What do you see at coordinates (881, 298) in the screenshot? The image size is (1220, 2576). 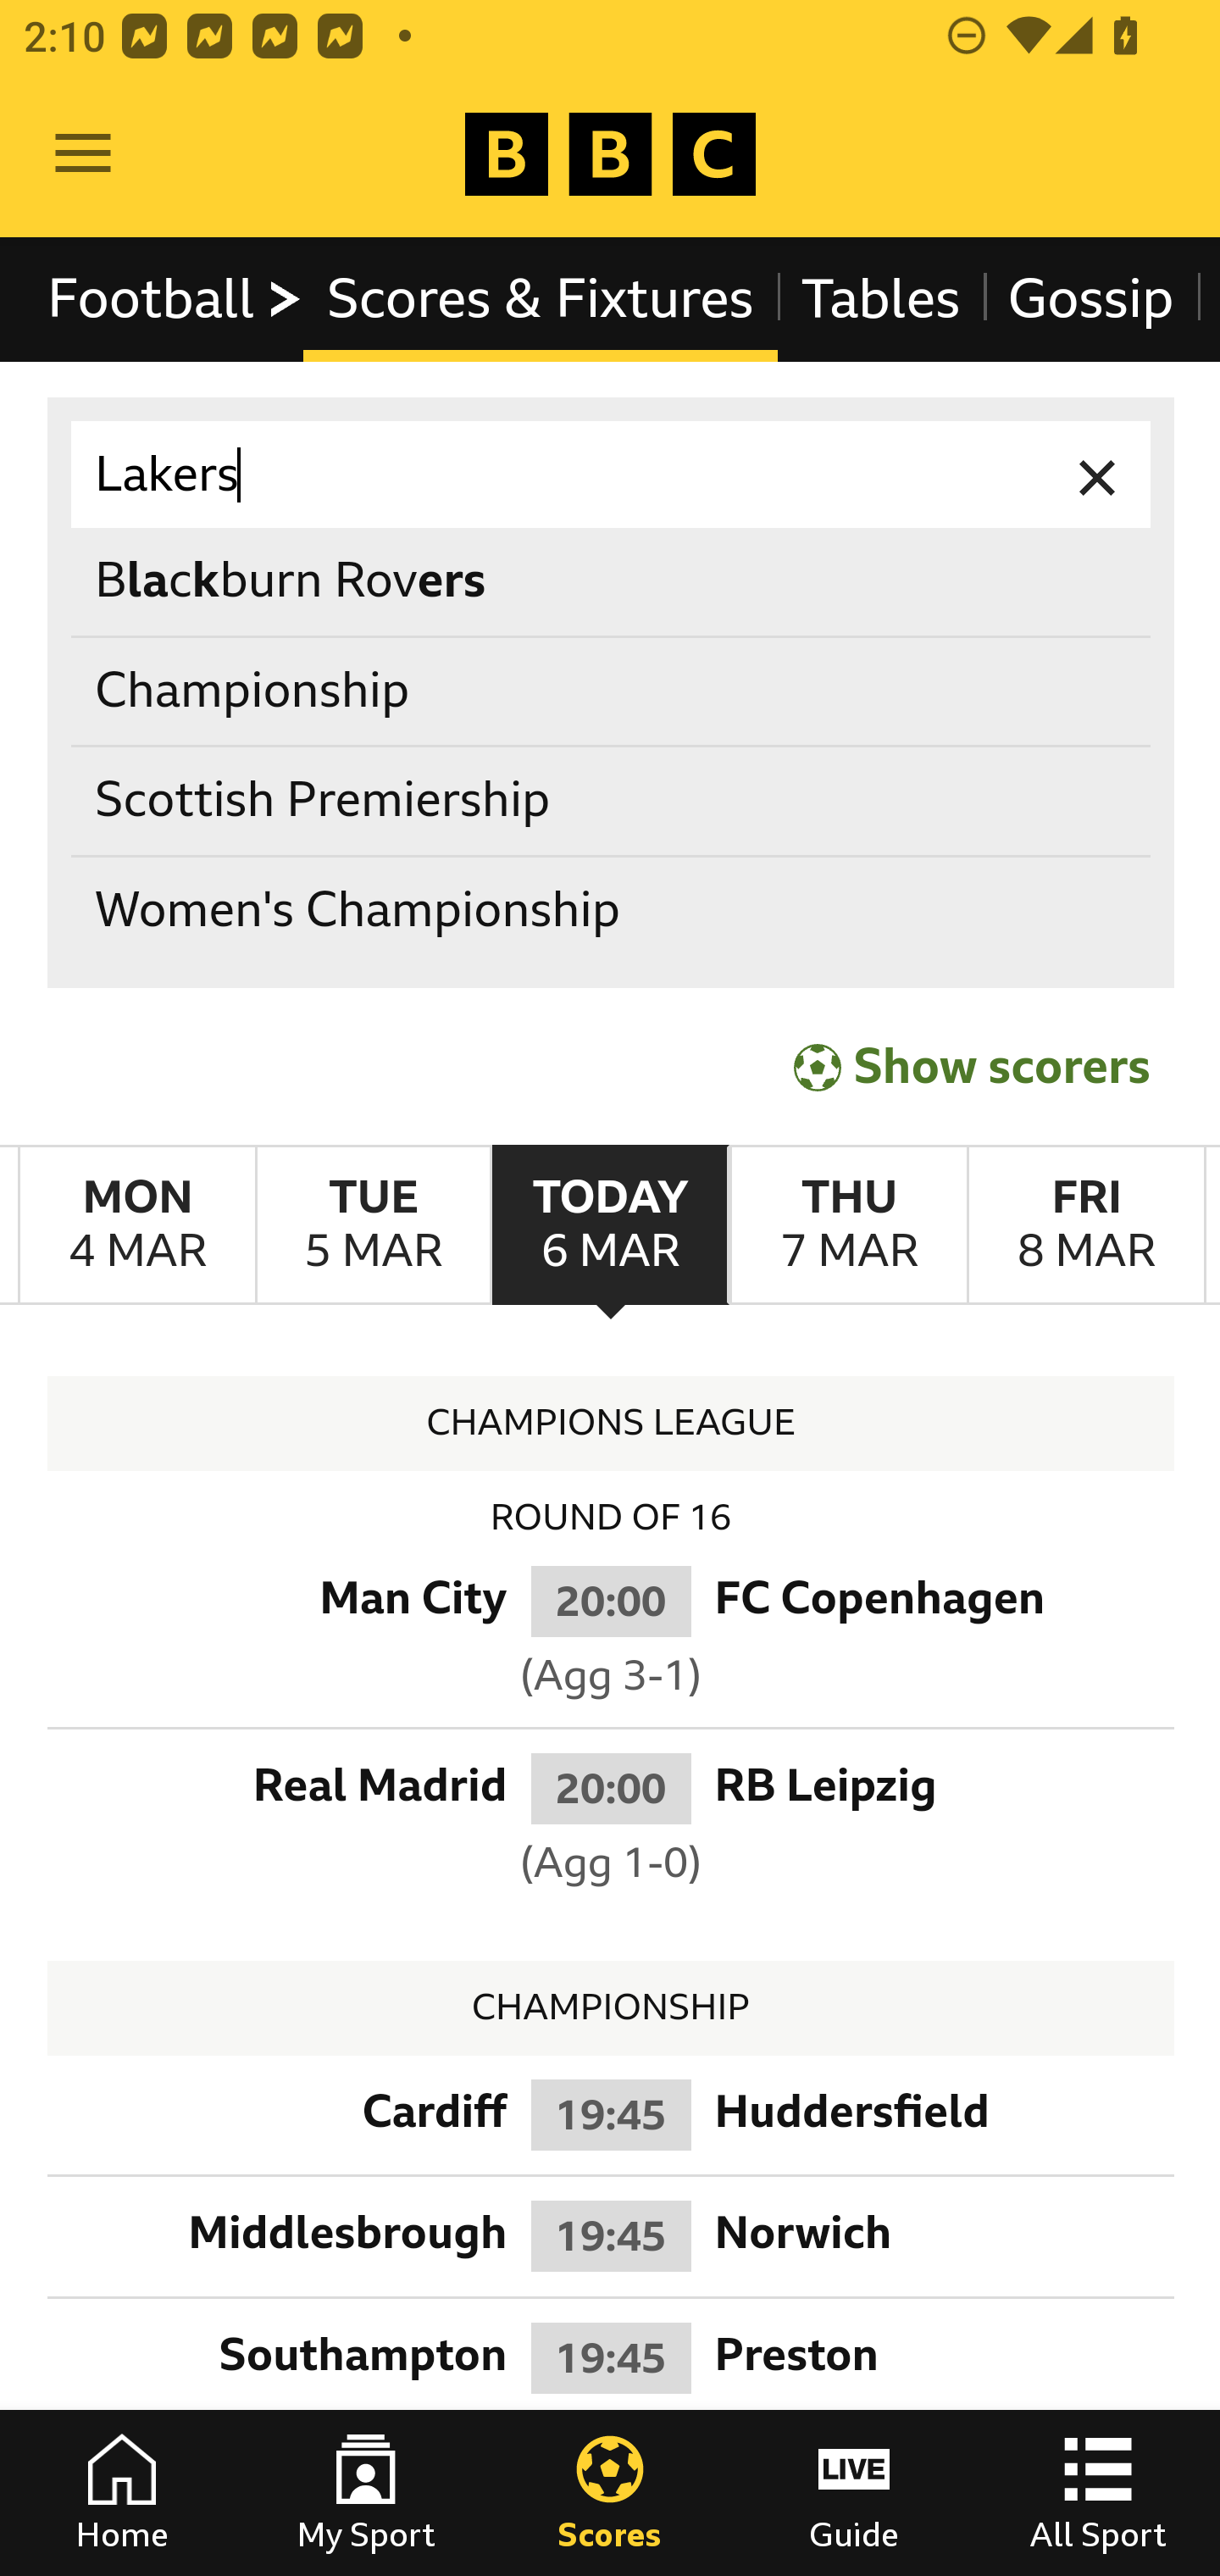 I see `Tables` at bounding box center [881, 298].